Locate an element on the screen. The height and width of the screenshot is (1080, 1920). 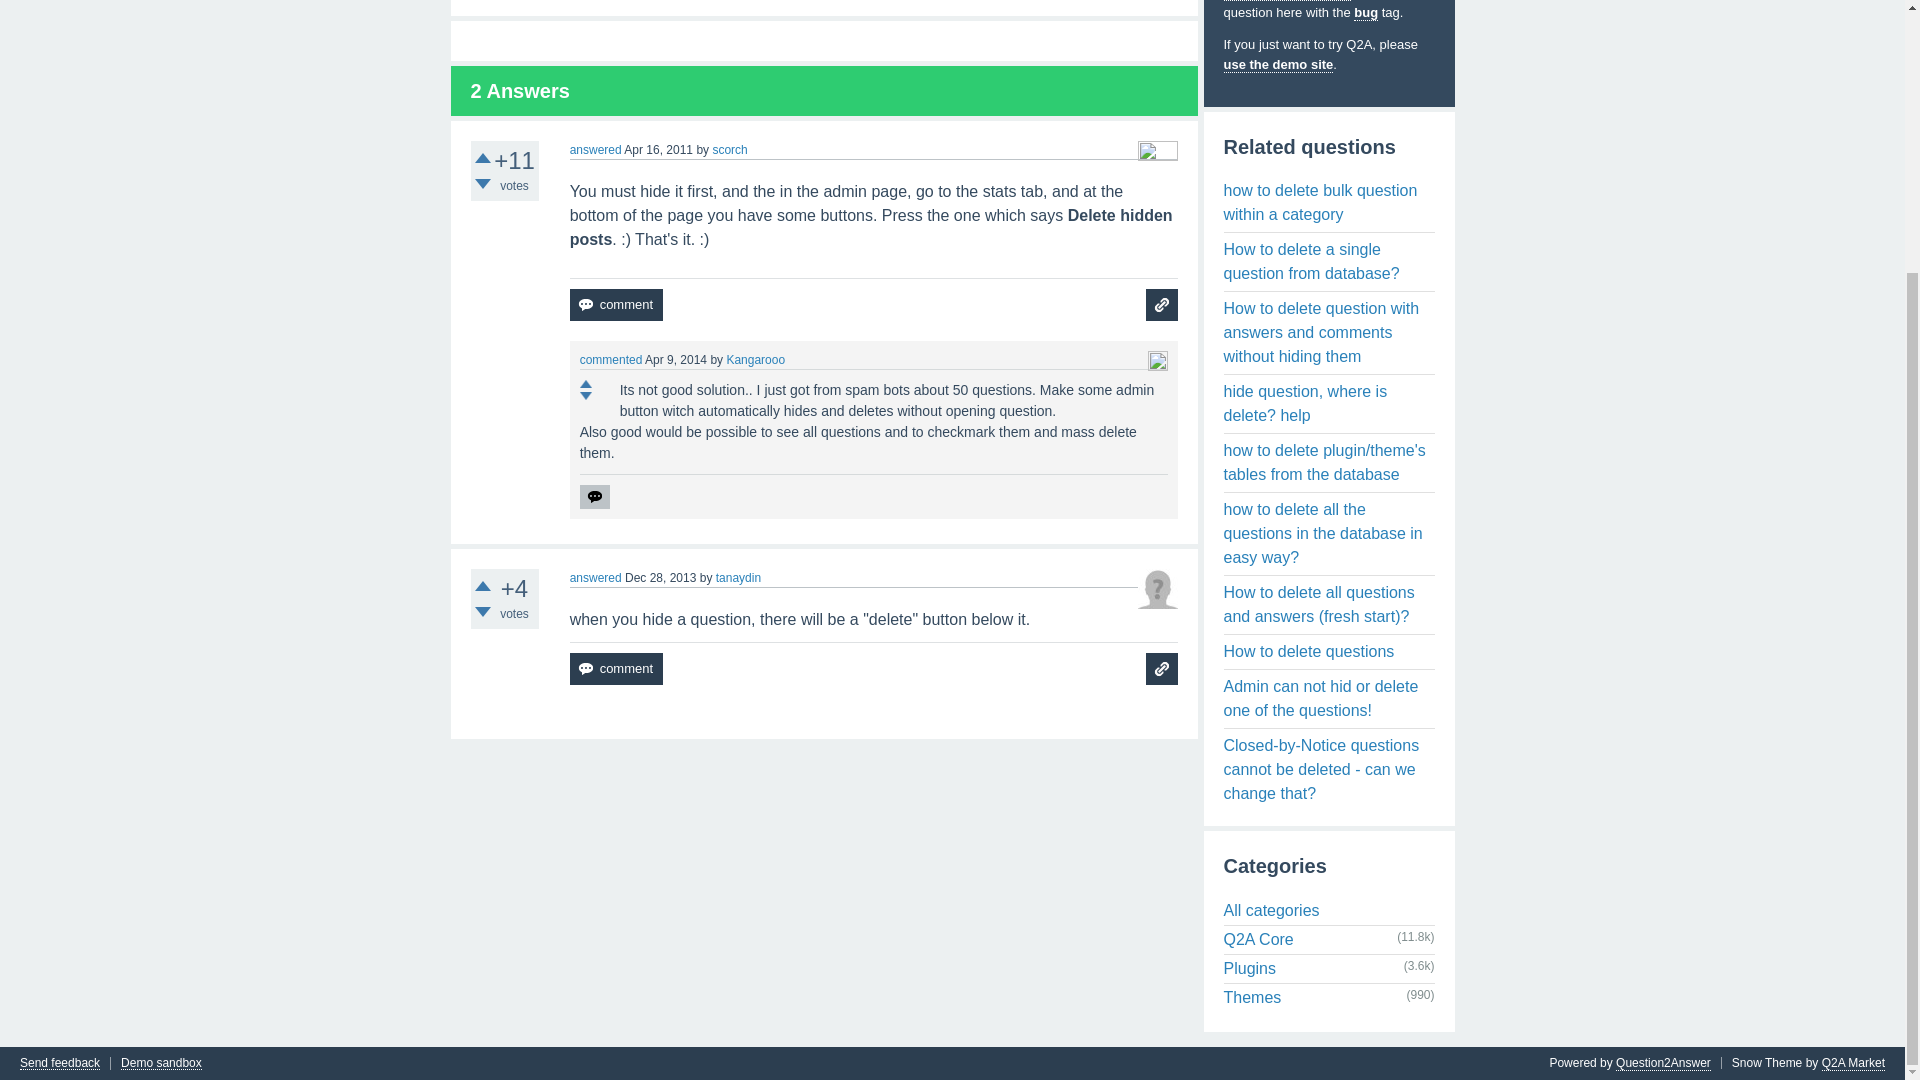
Click to vote up is located at coordinates (482, 158).